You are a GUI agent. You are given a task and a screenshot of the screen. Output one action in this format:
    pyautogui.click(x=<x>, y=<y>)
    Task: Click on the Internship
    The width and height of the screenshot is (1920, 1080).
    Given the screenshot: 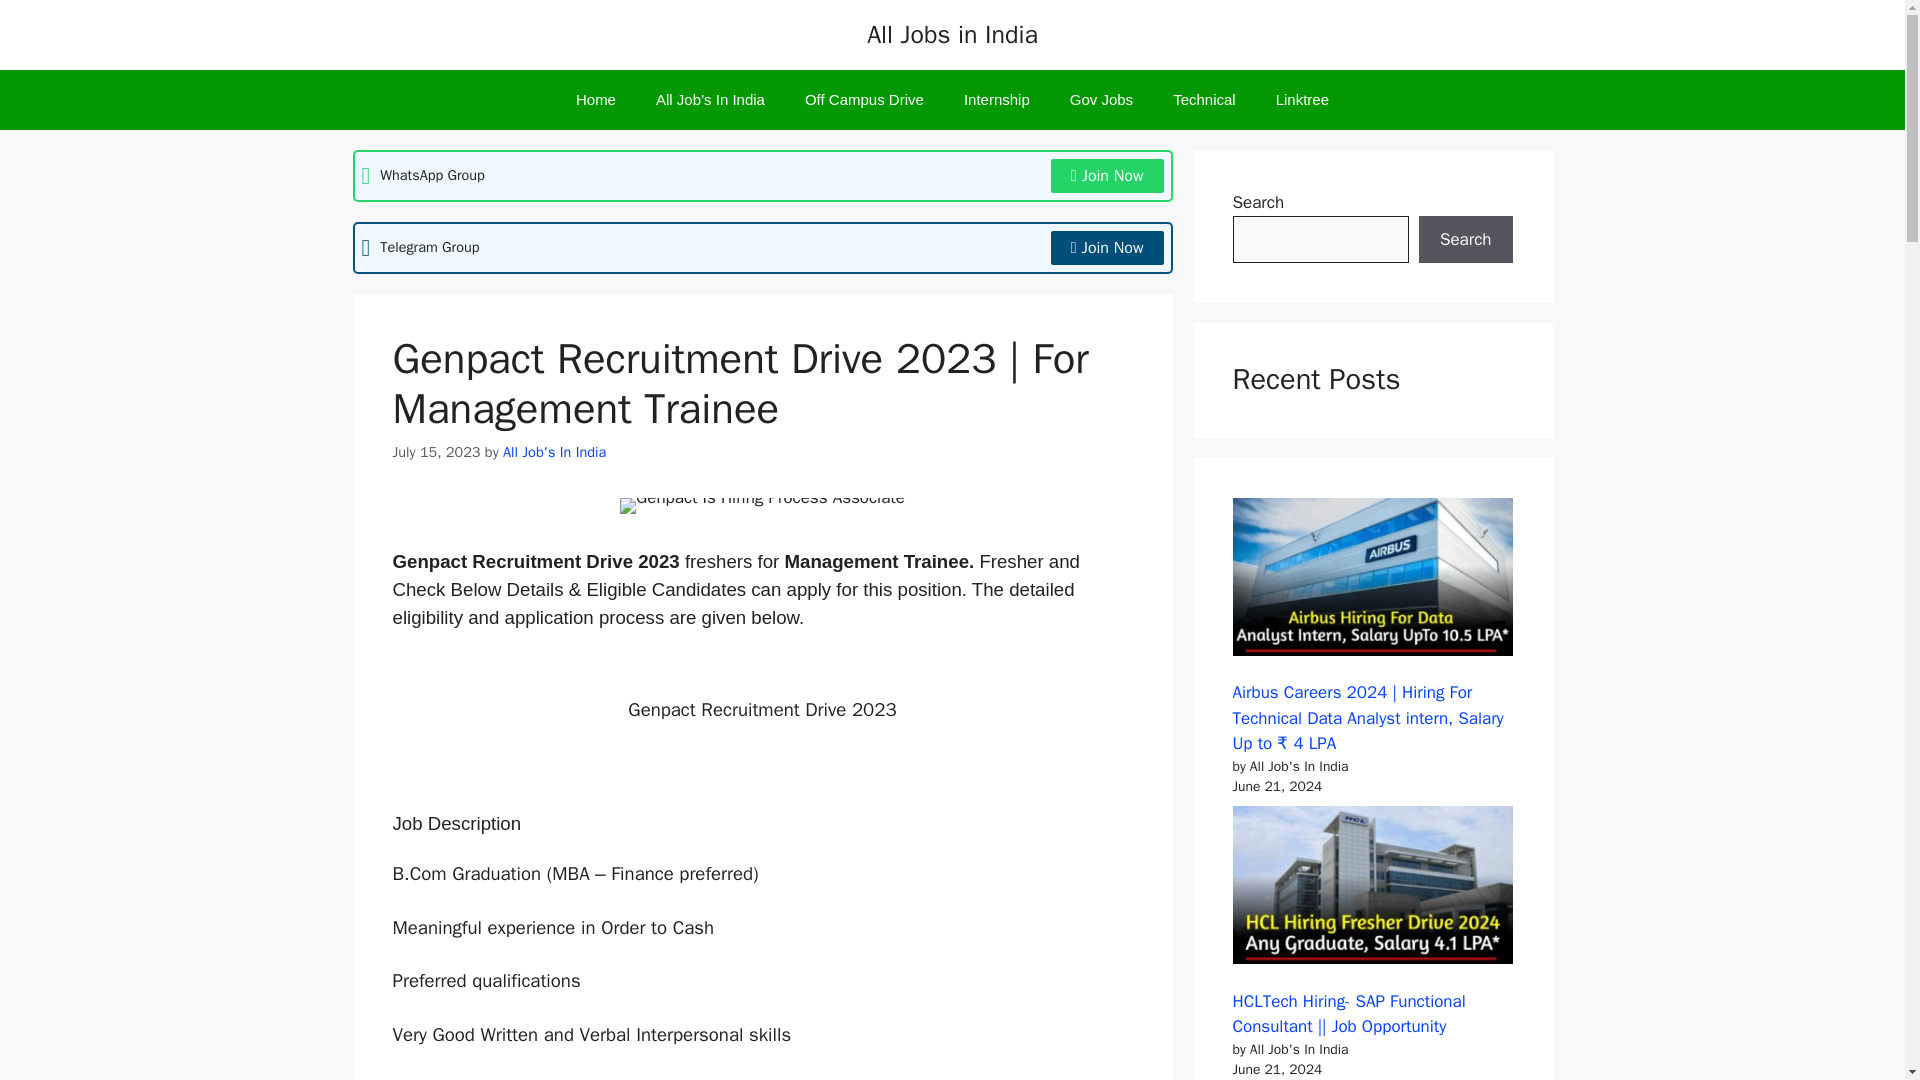 What is the action you would take?
    pyautogui.click(x=997, y=100)
    